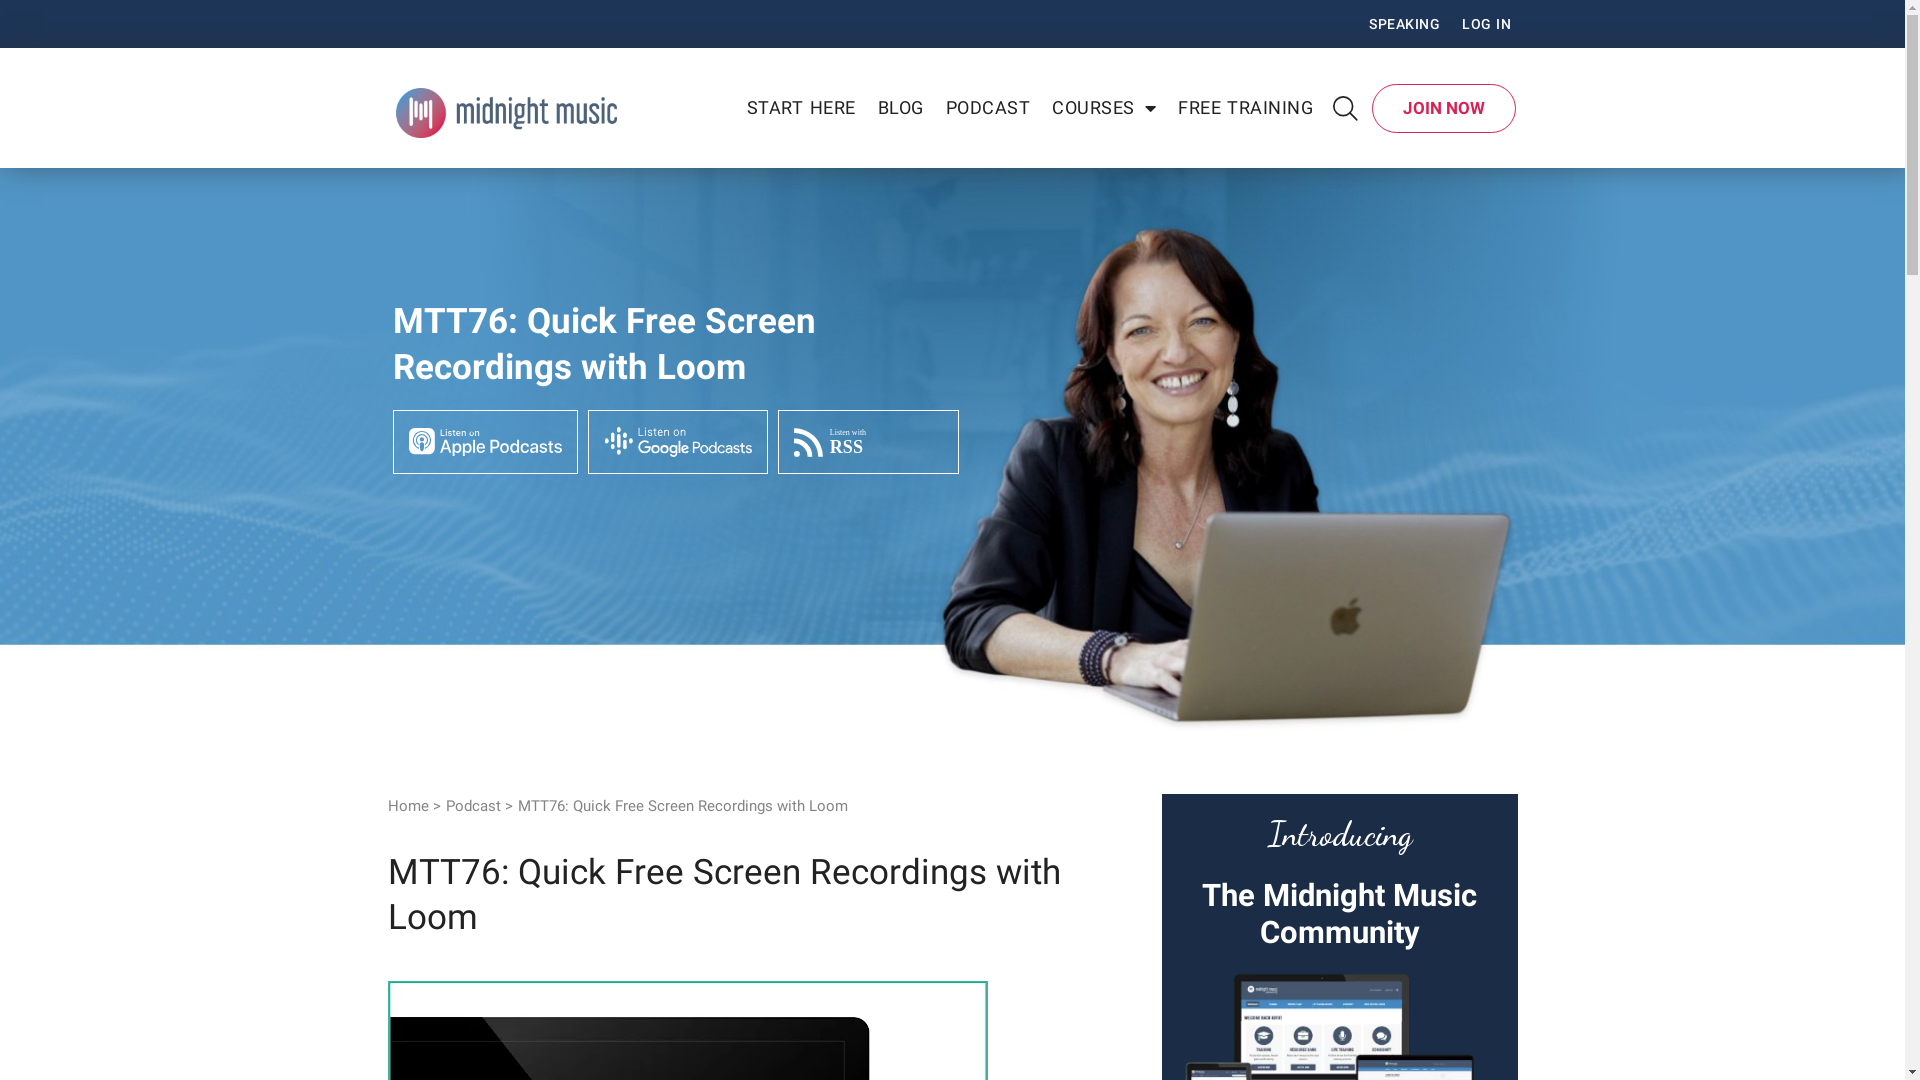  Describe the element at coordinates (1444, 108) in the screenshot. I see `JOIN NOW` at that location.